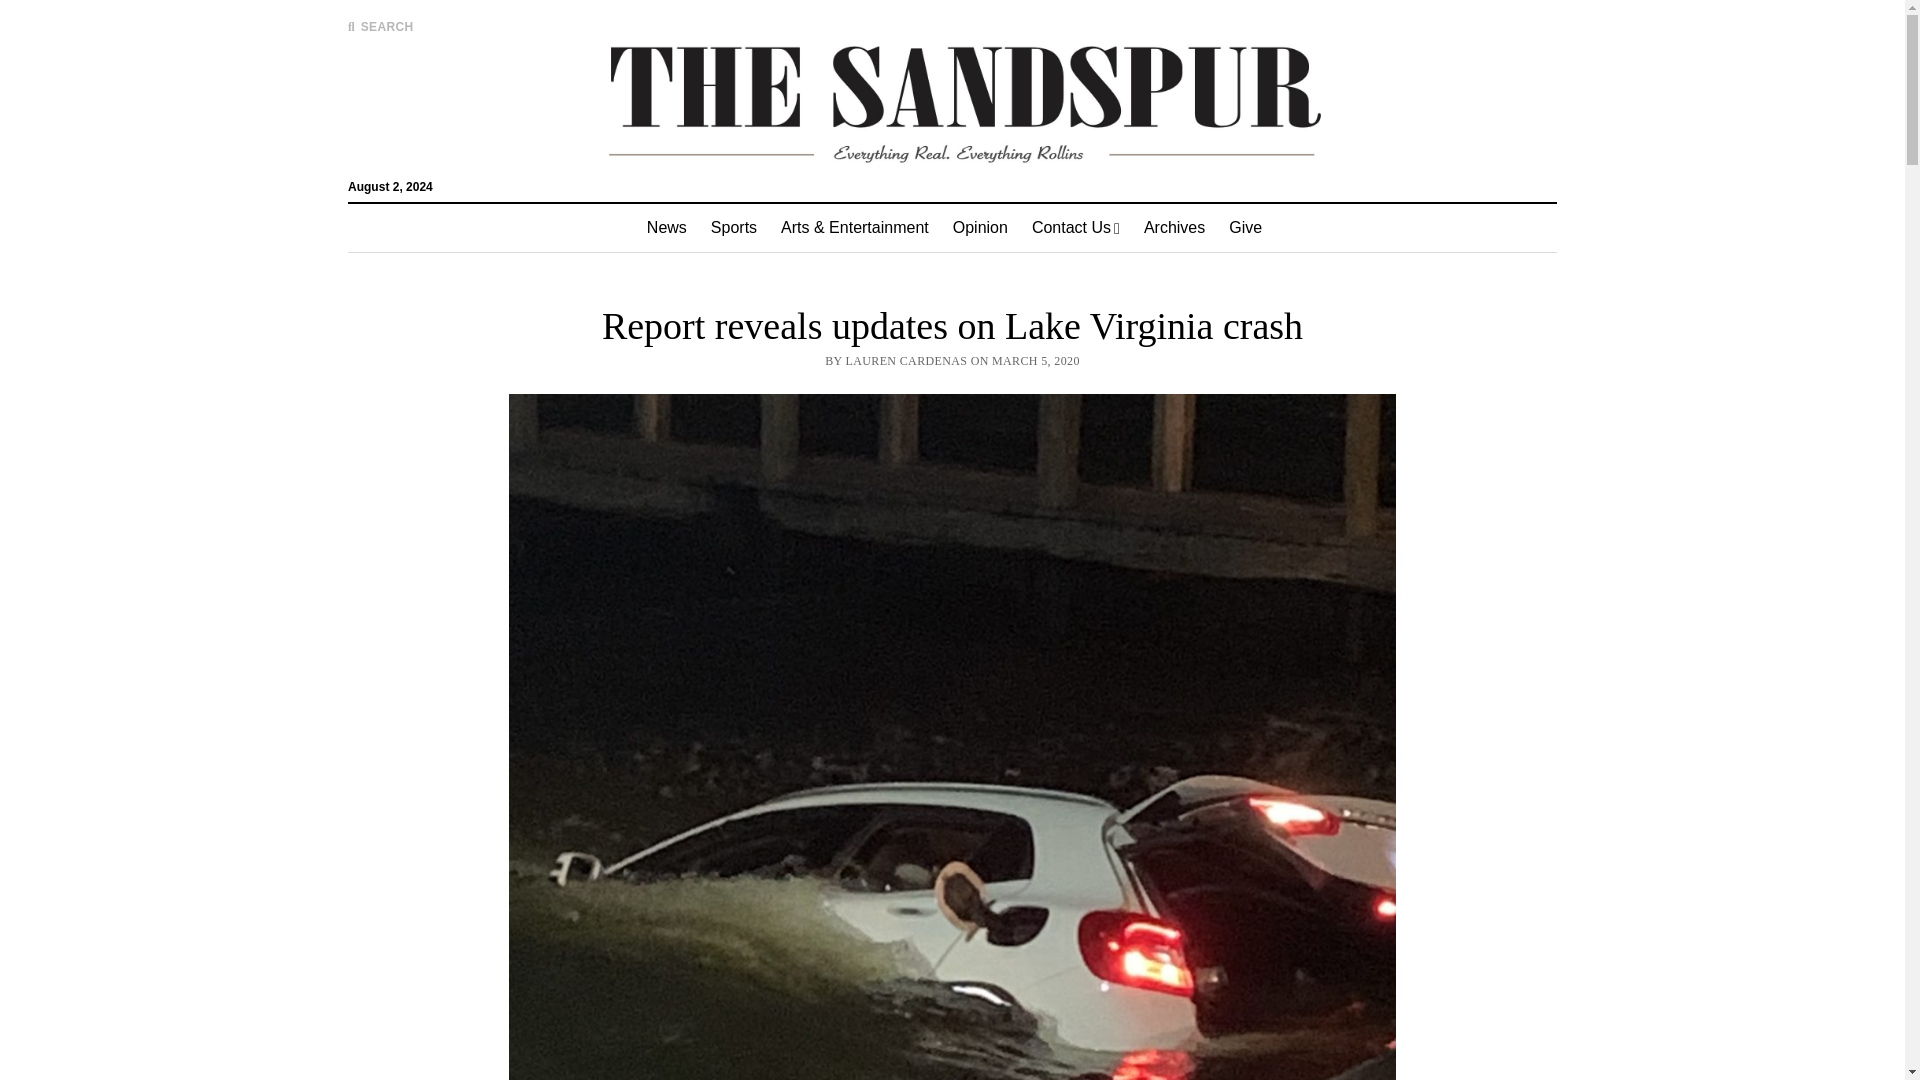 The height and width of the screenshot is (1080, 1920). Describe the element at coordinates (1174, 228) in the screenshot. I see `Archives` at that location.